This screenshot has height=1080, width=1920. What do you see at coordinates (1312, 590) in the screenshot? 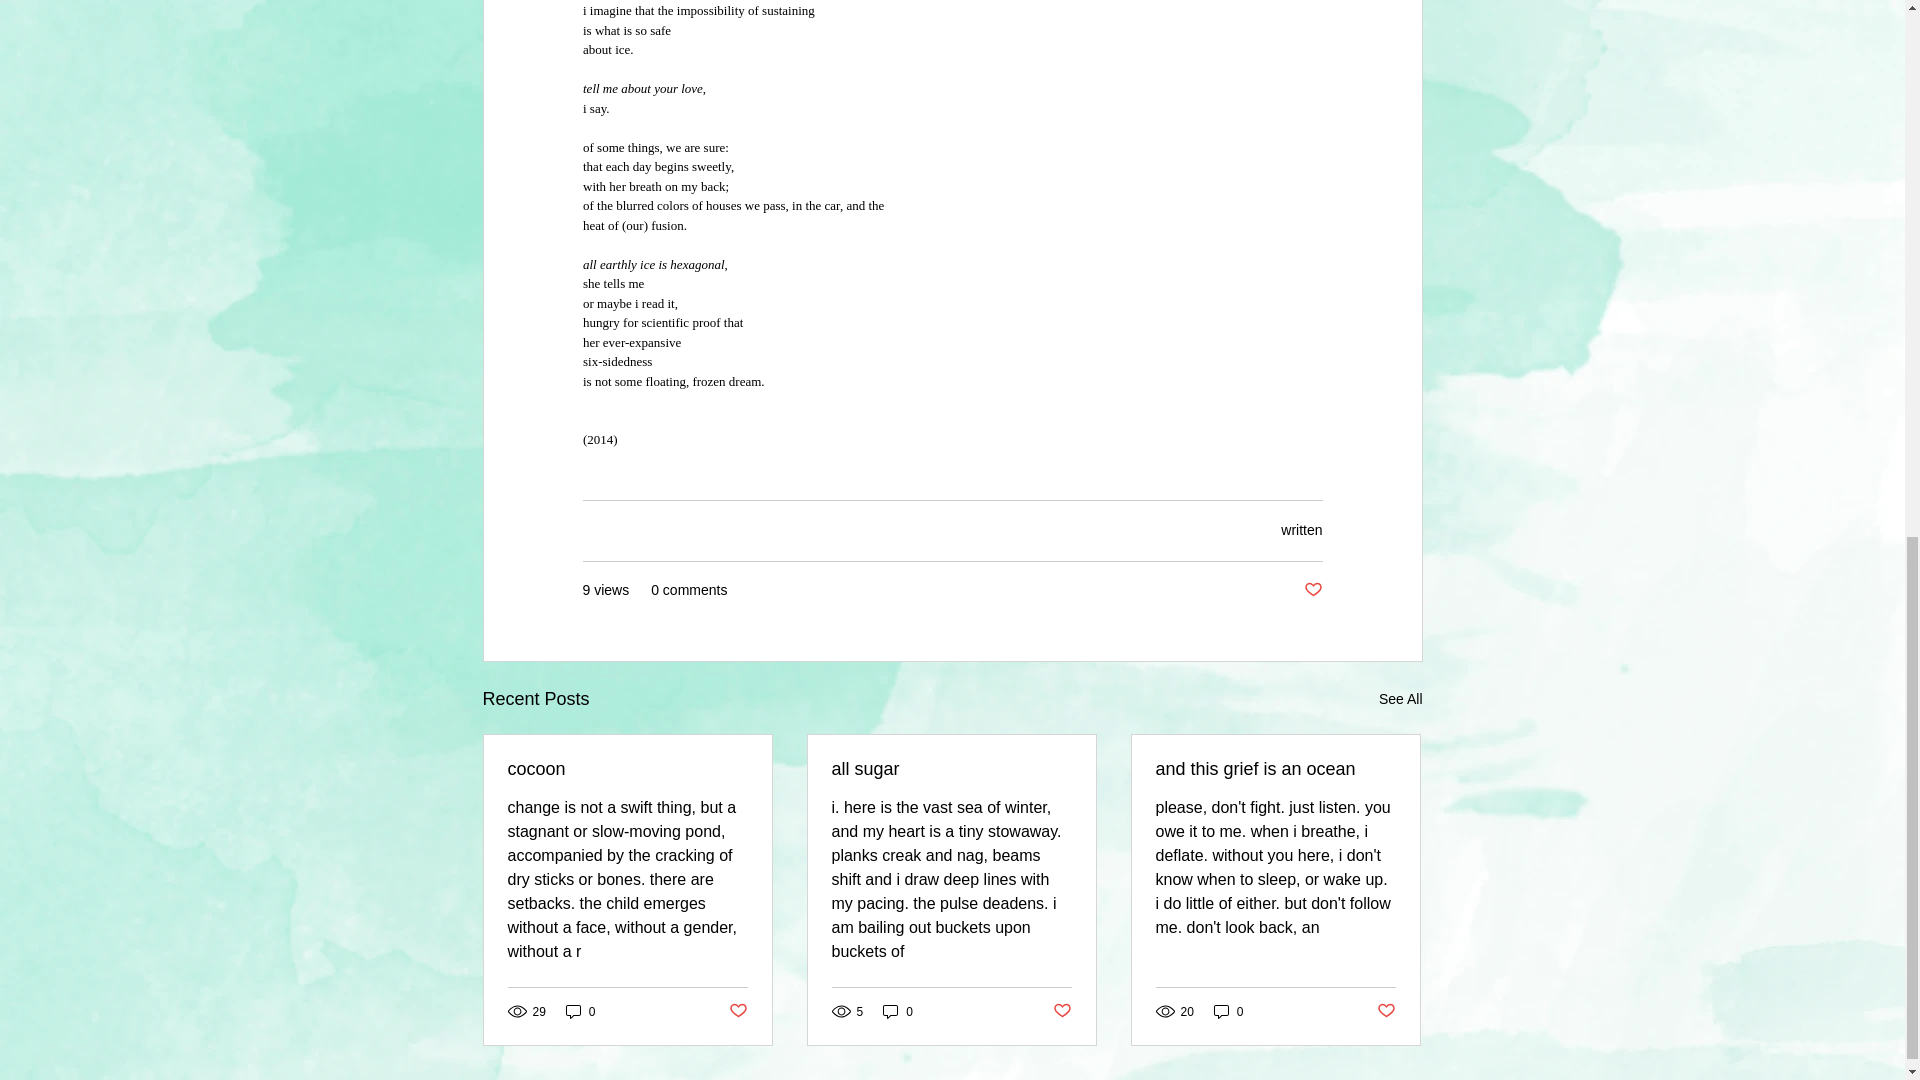
I see `Post not marked as liked` at bounding box center [1312, 590].